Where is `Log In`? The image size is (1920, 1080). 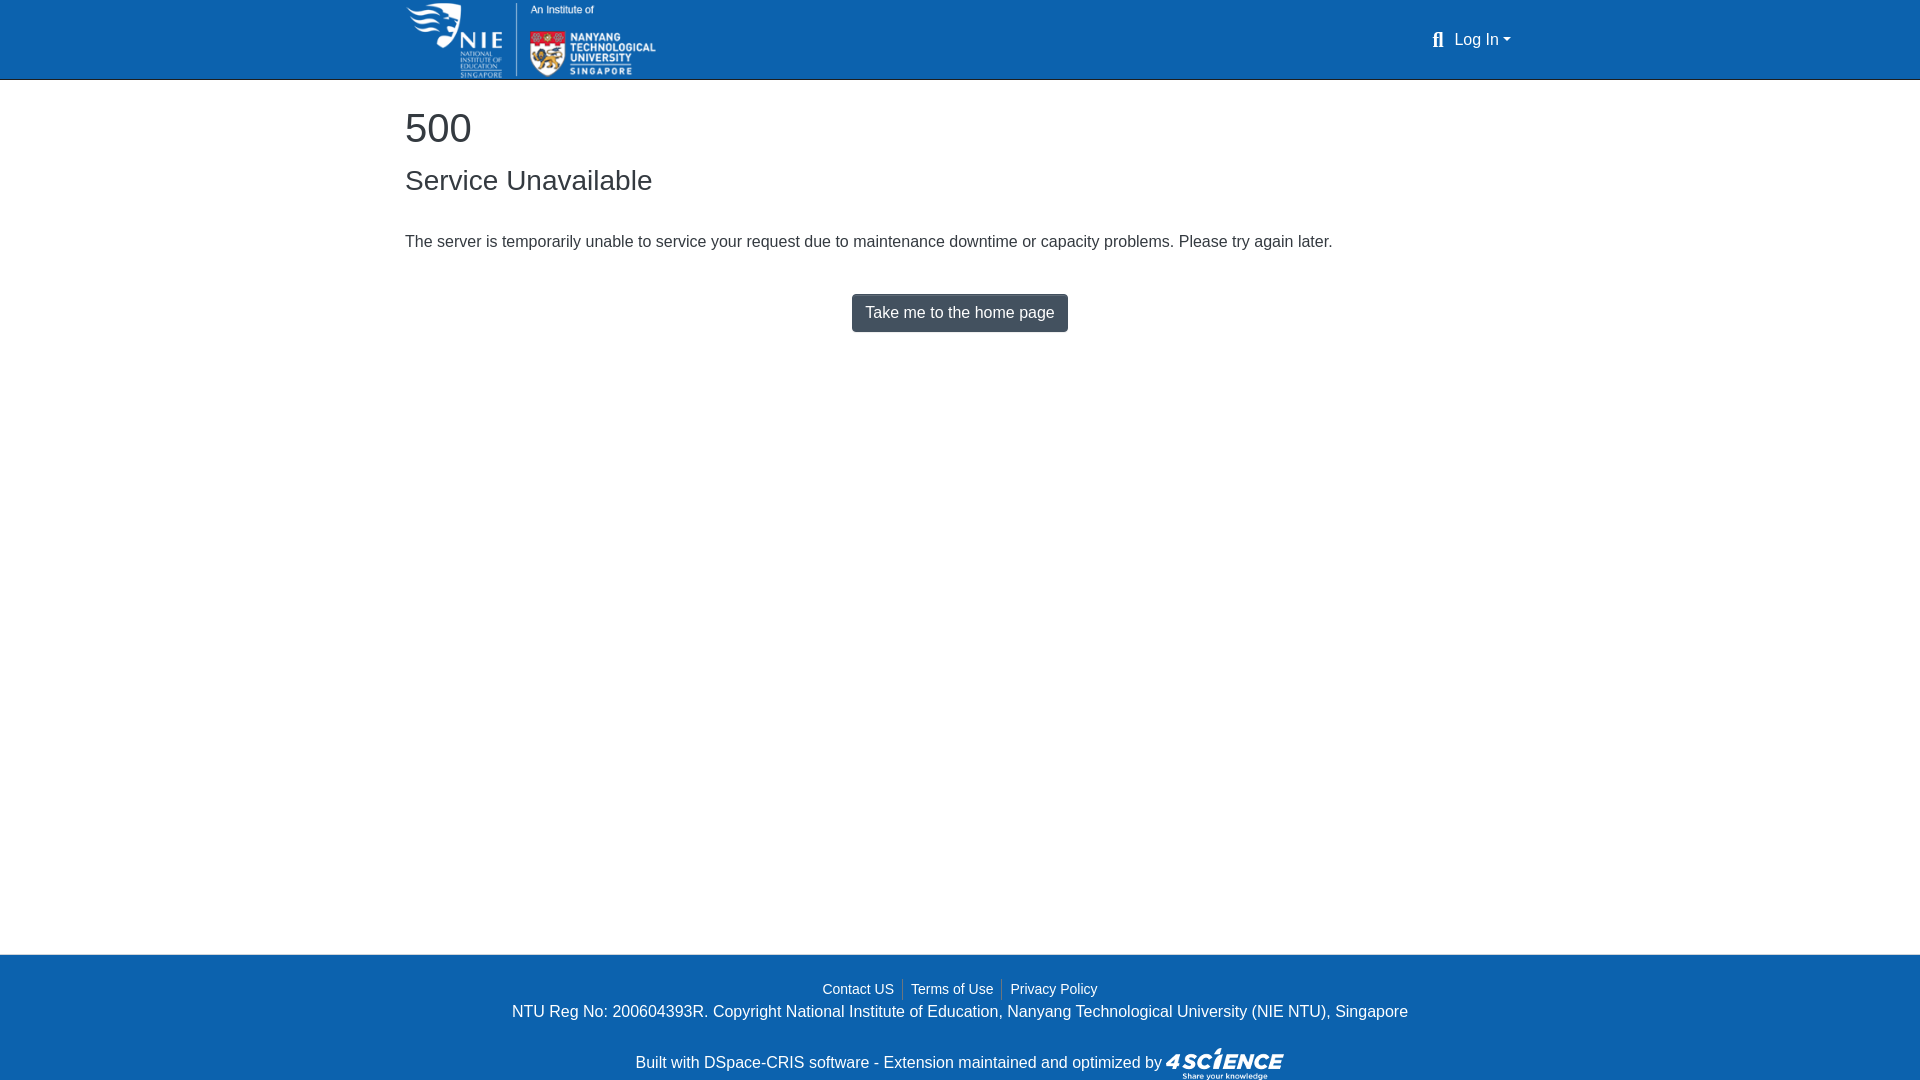
Log In is located at coordinates (1482, 39).